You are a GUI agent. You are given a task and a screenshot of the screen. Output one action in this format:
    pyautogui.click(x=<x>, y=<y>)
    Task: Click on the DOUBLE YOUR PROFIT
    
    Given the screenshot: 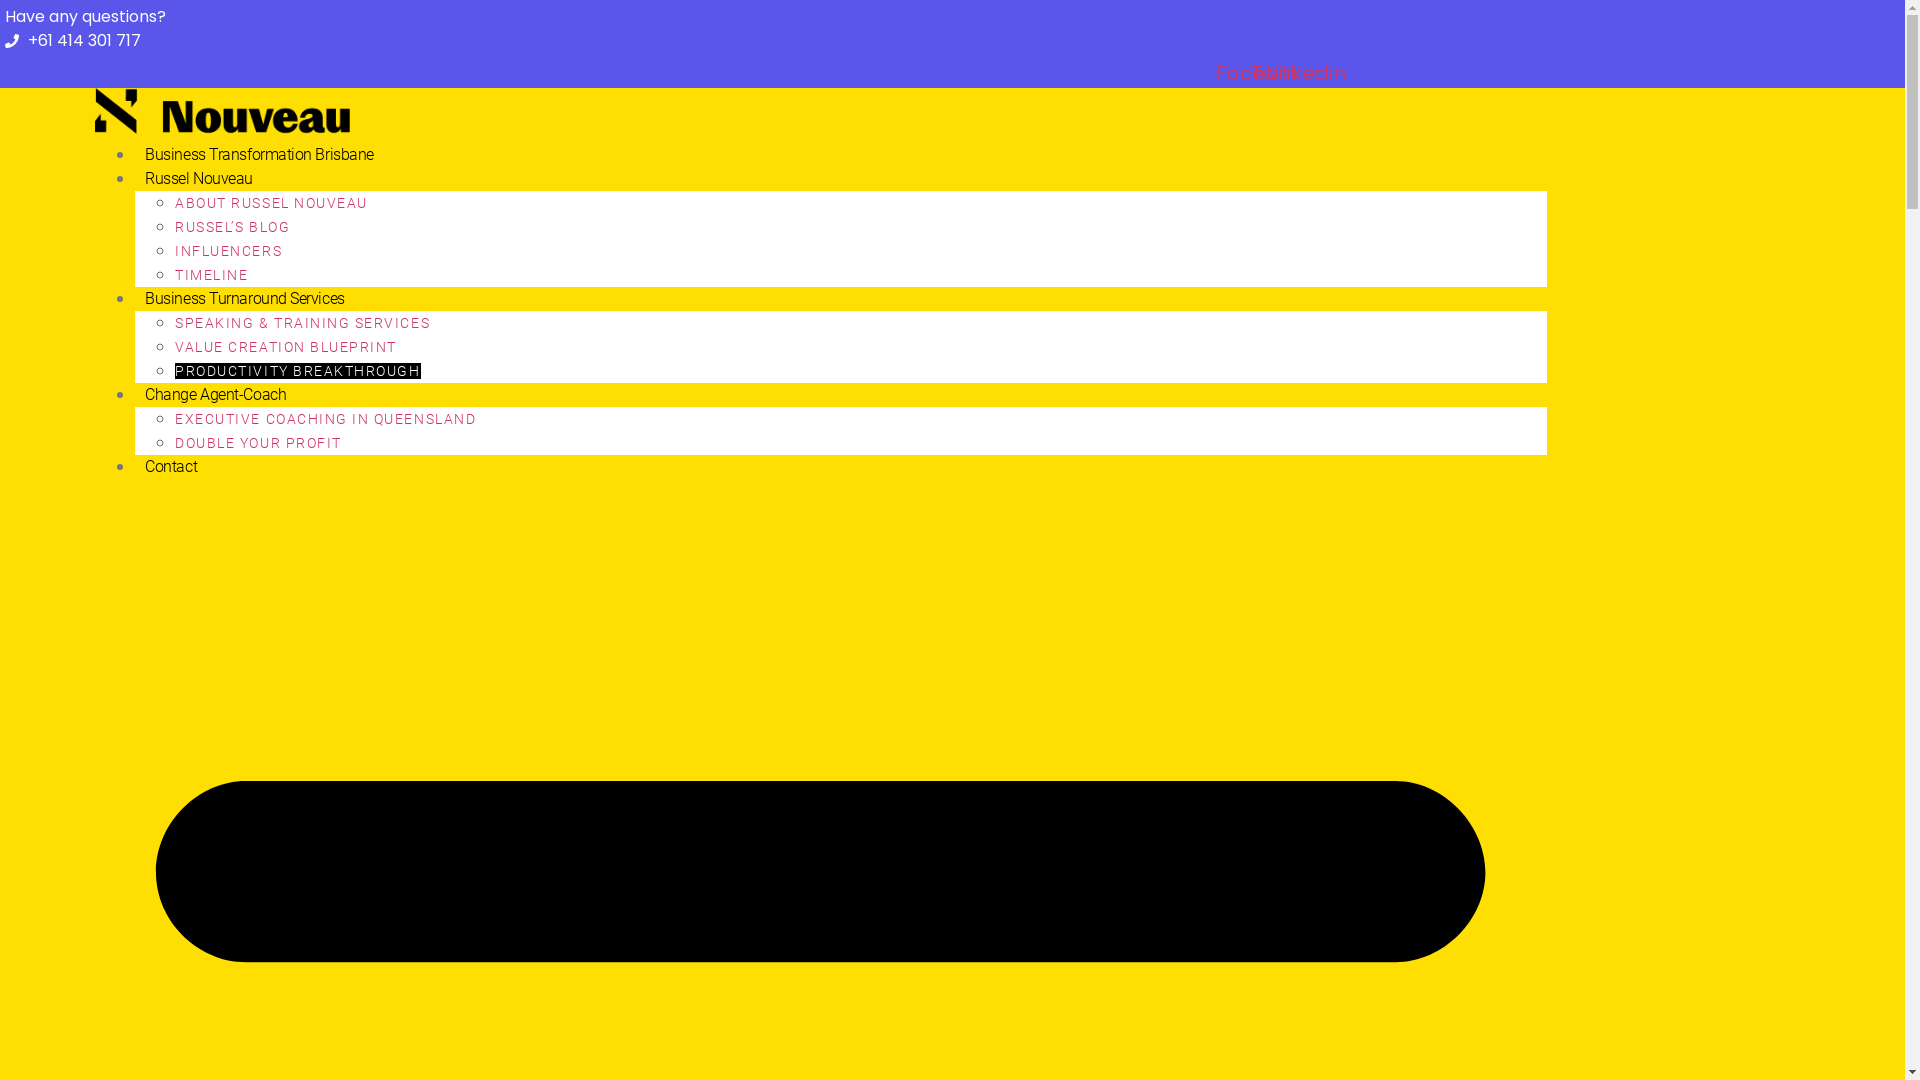 What is the action you would take?
    pyautogui.click(x=258, y=443)
    